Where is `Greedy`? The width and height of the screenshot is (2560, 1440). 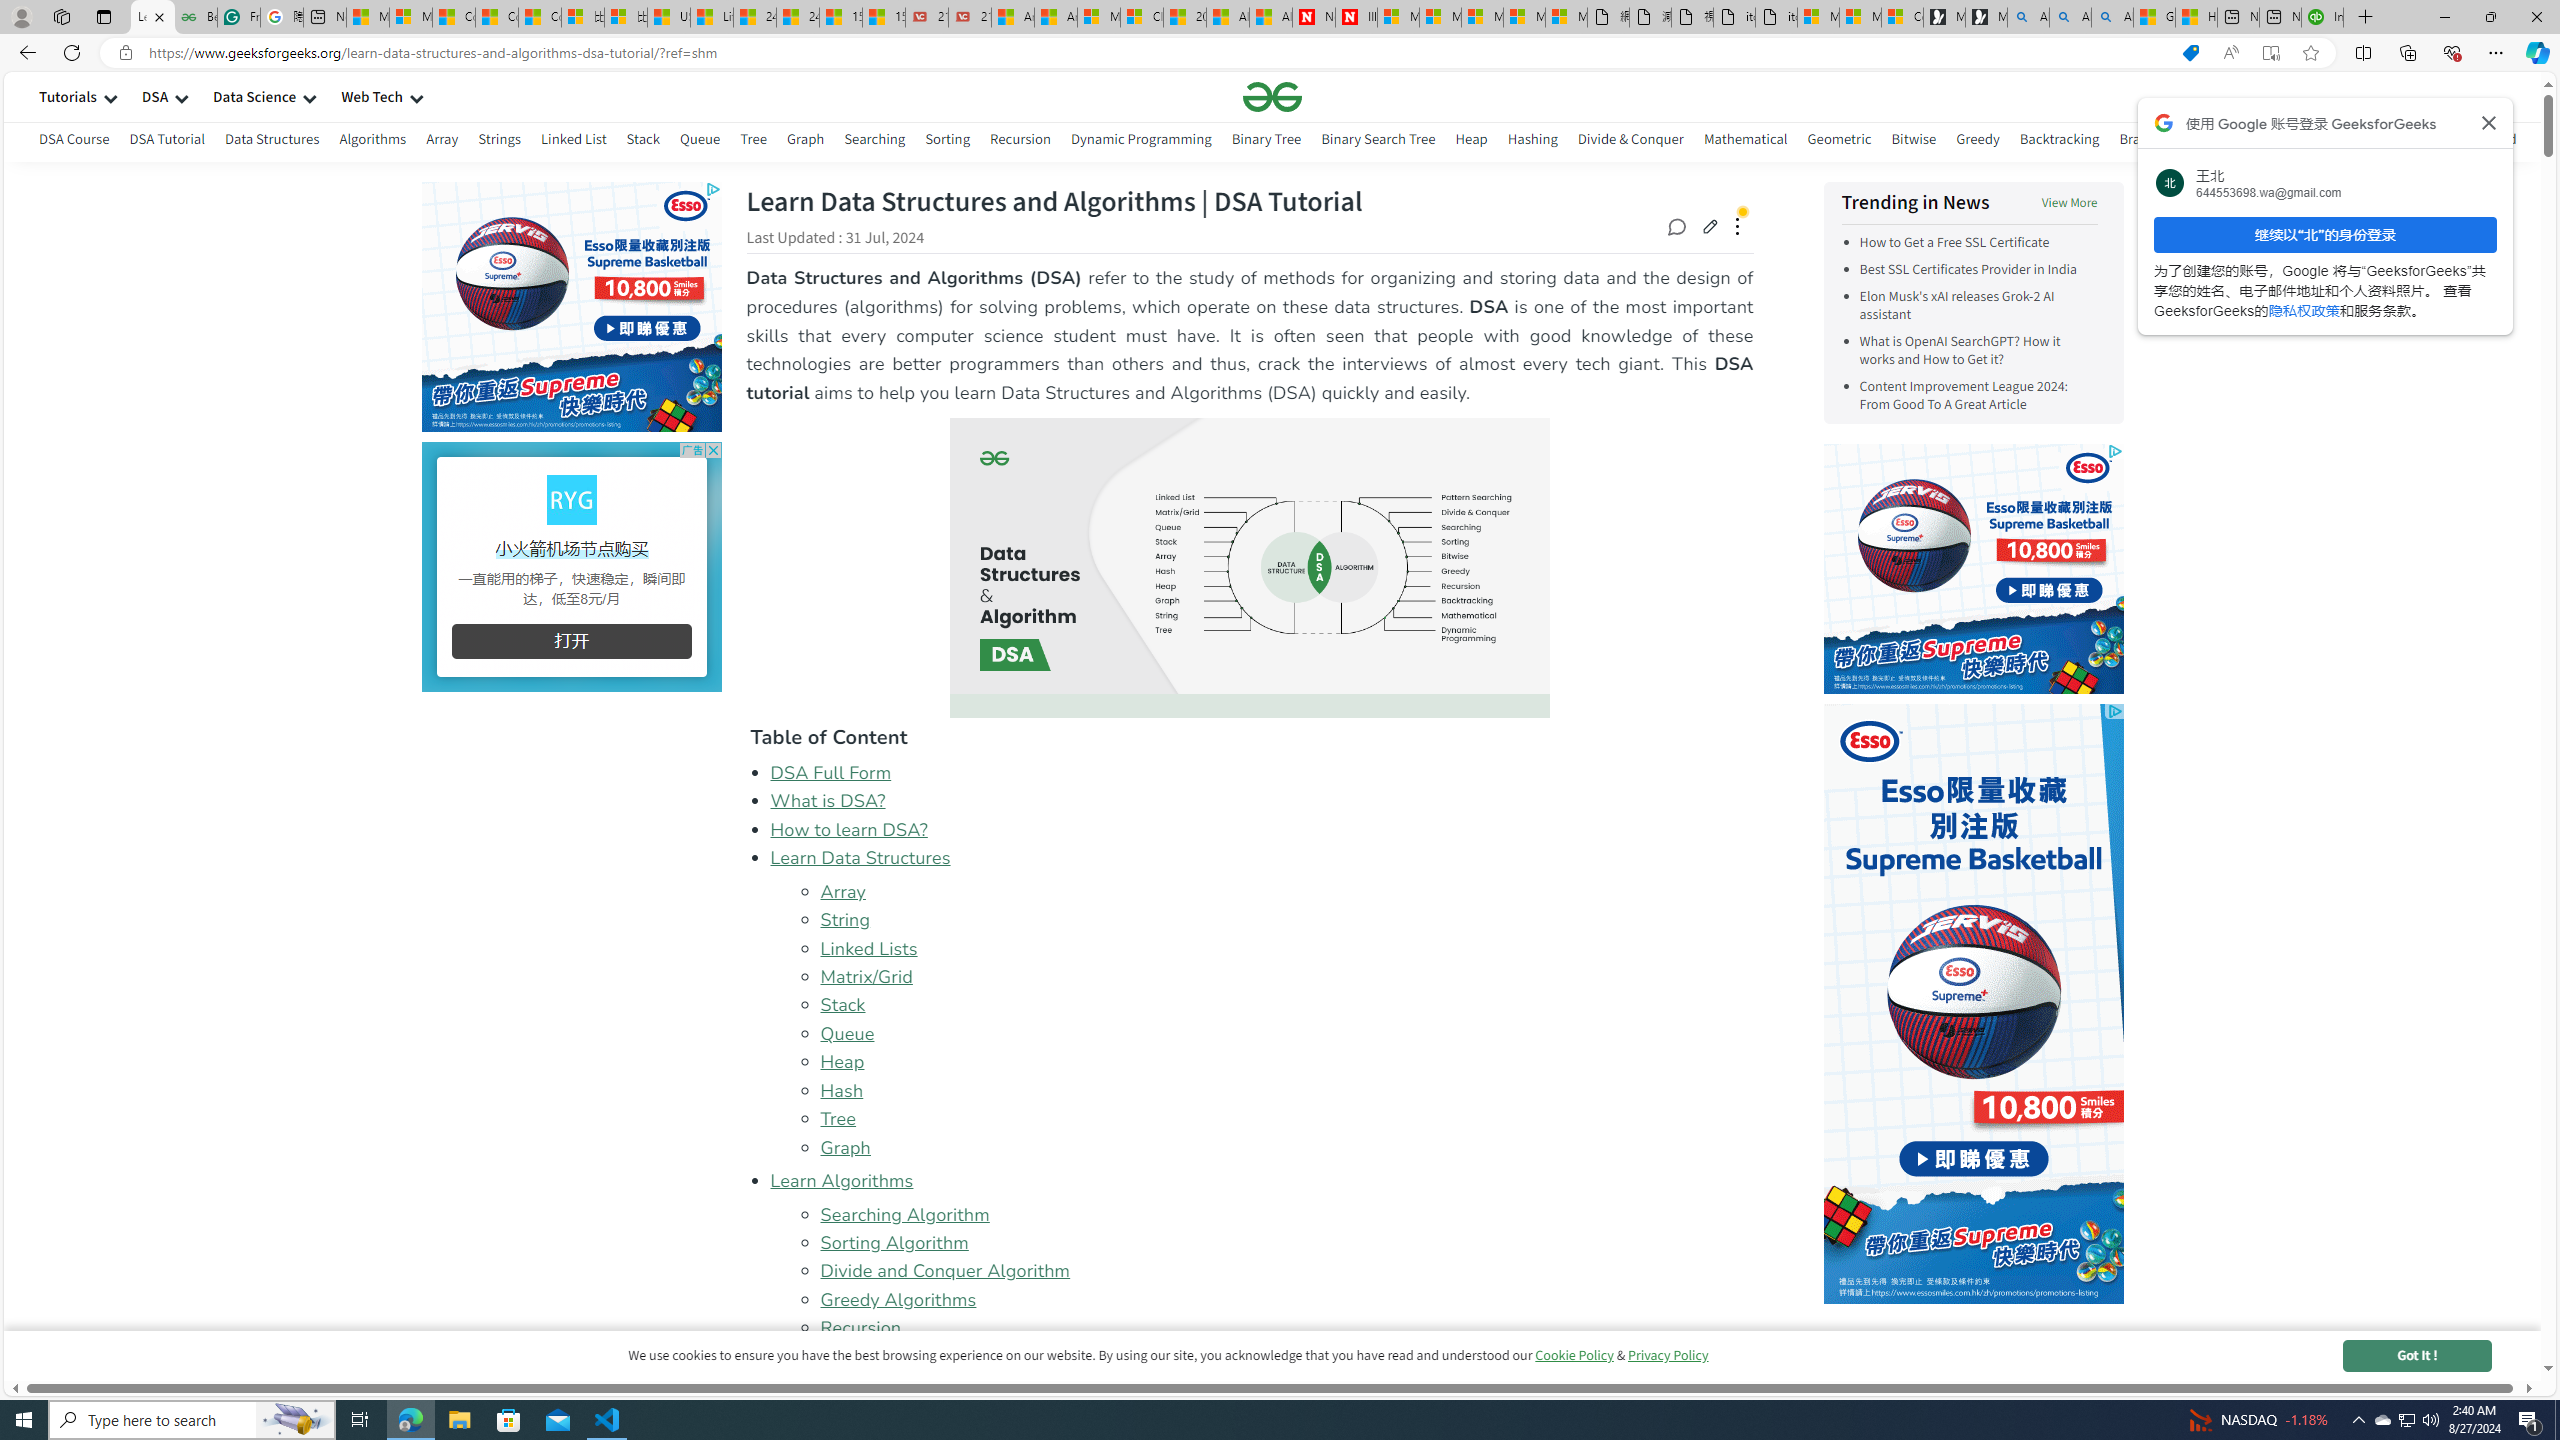
Greedy is located at coordinates (1977, 142).